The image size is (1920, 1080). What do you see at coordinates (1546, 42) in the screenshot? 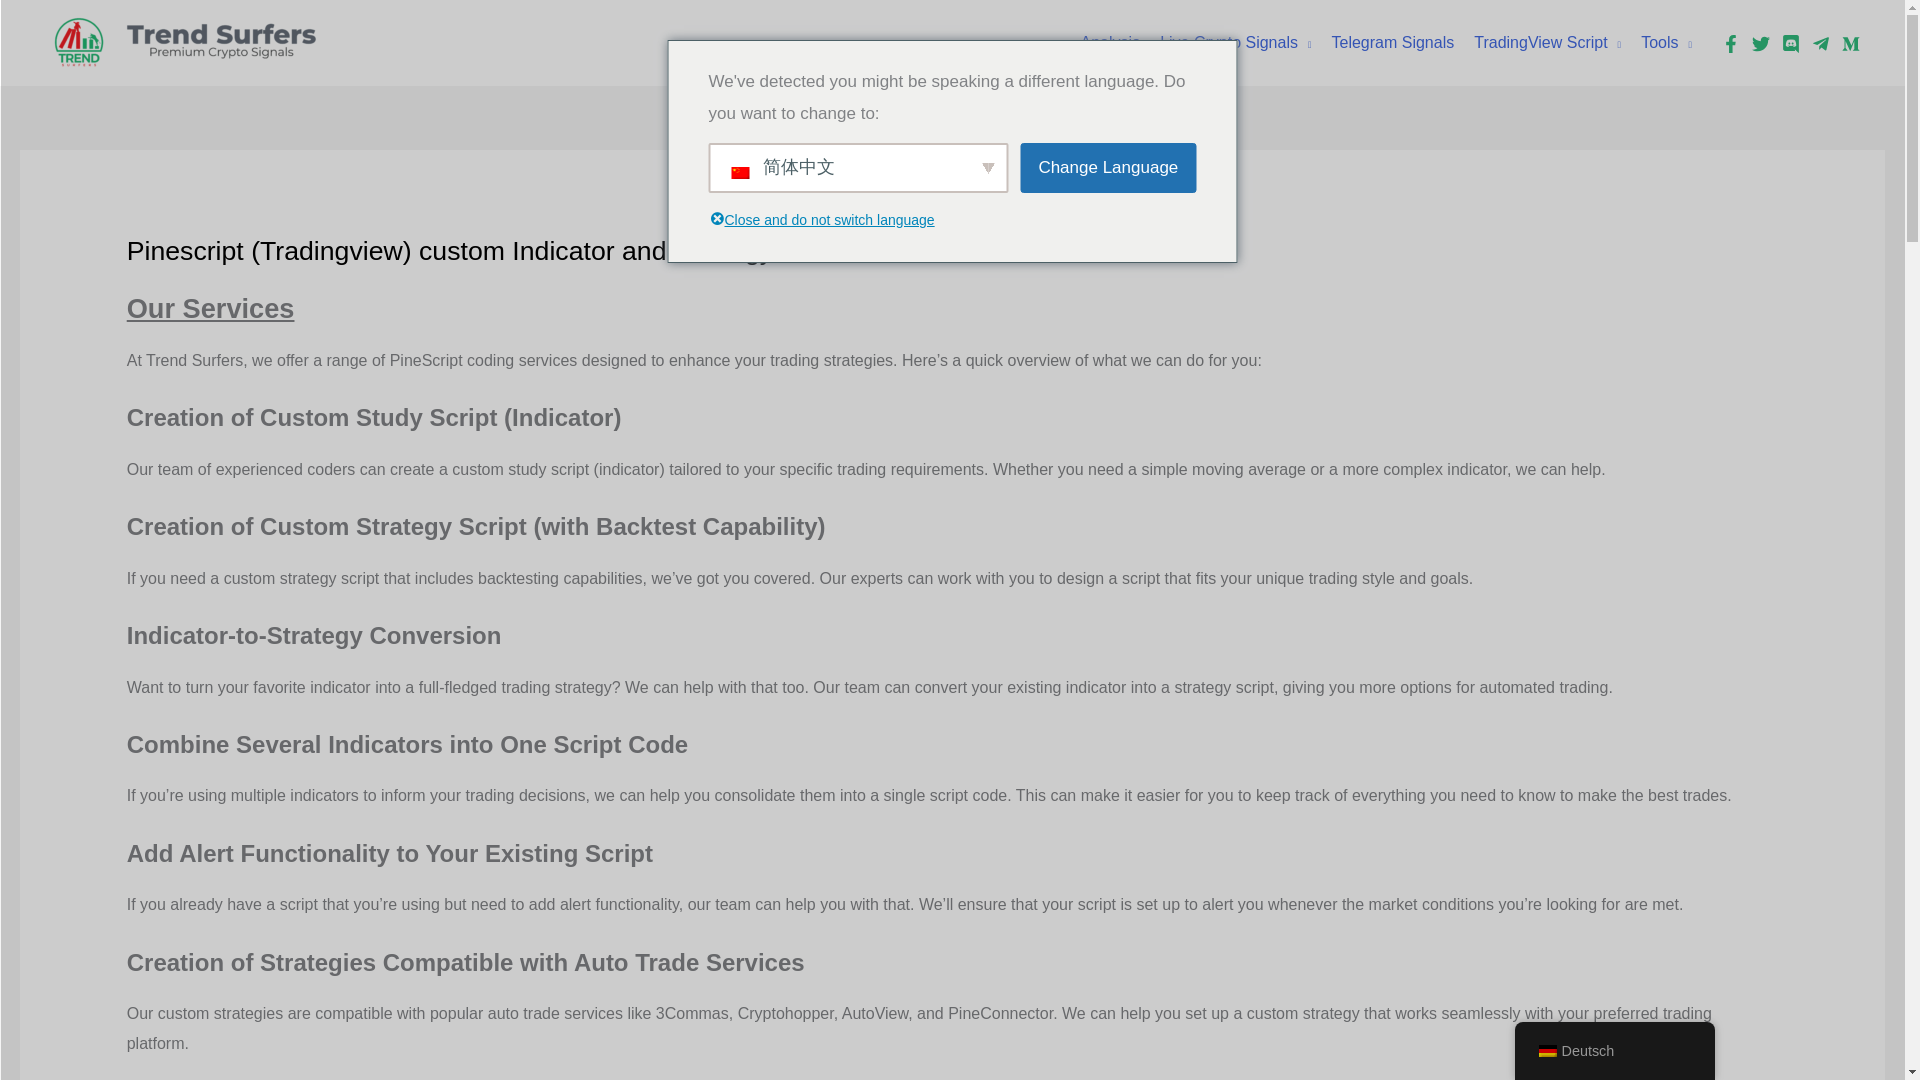
I see `TradingView Script` at bounding box center [1546, 42].